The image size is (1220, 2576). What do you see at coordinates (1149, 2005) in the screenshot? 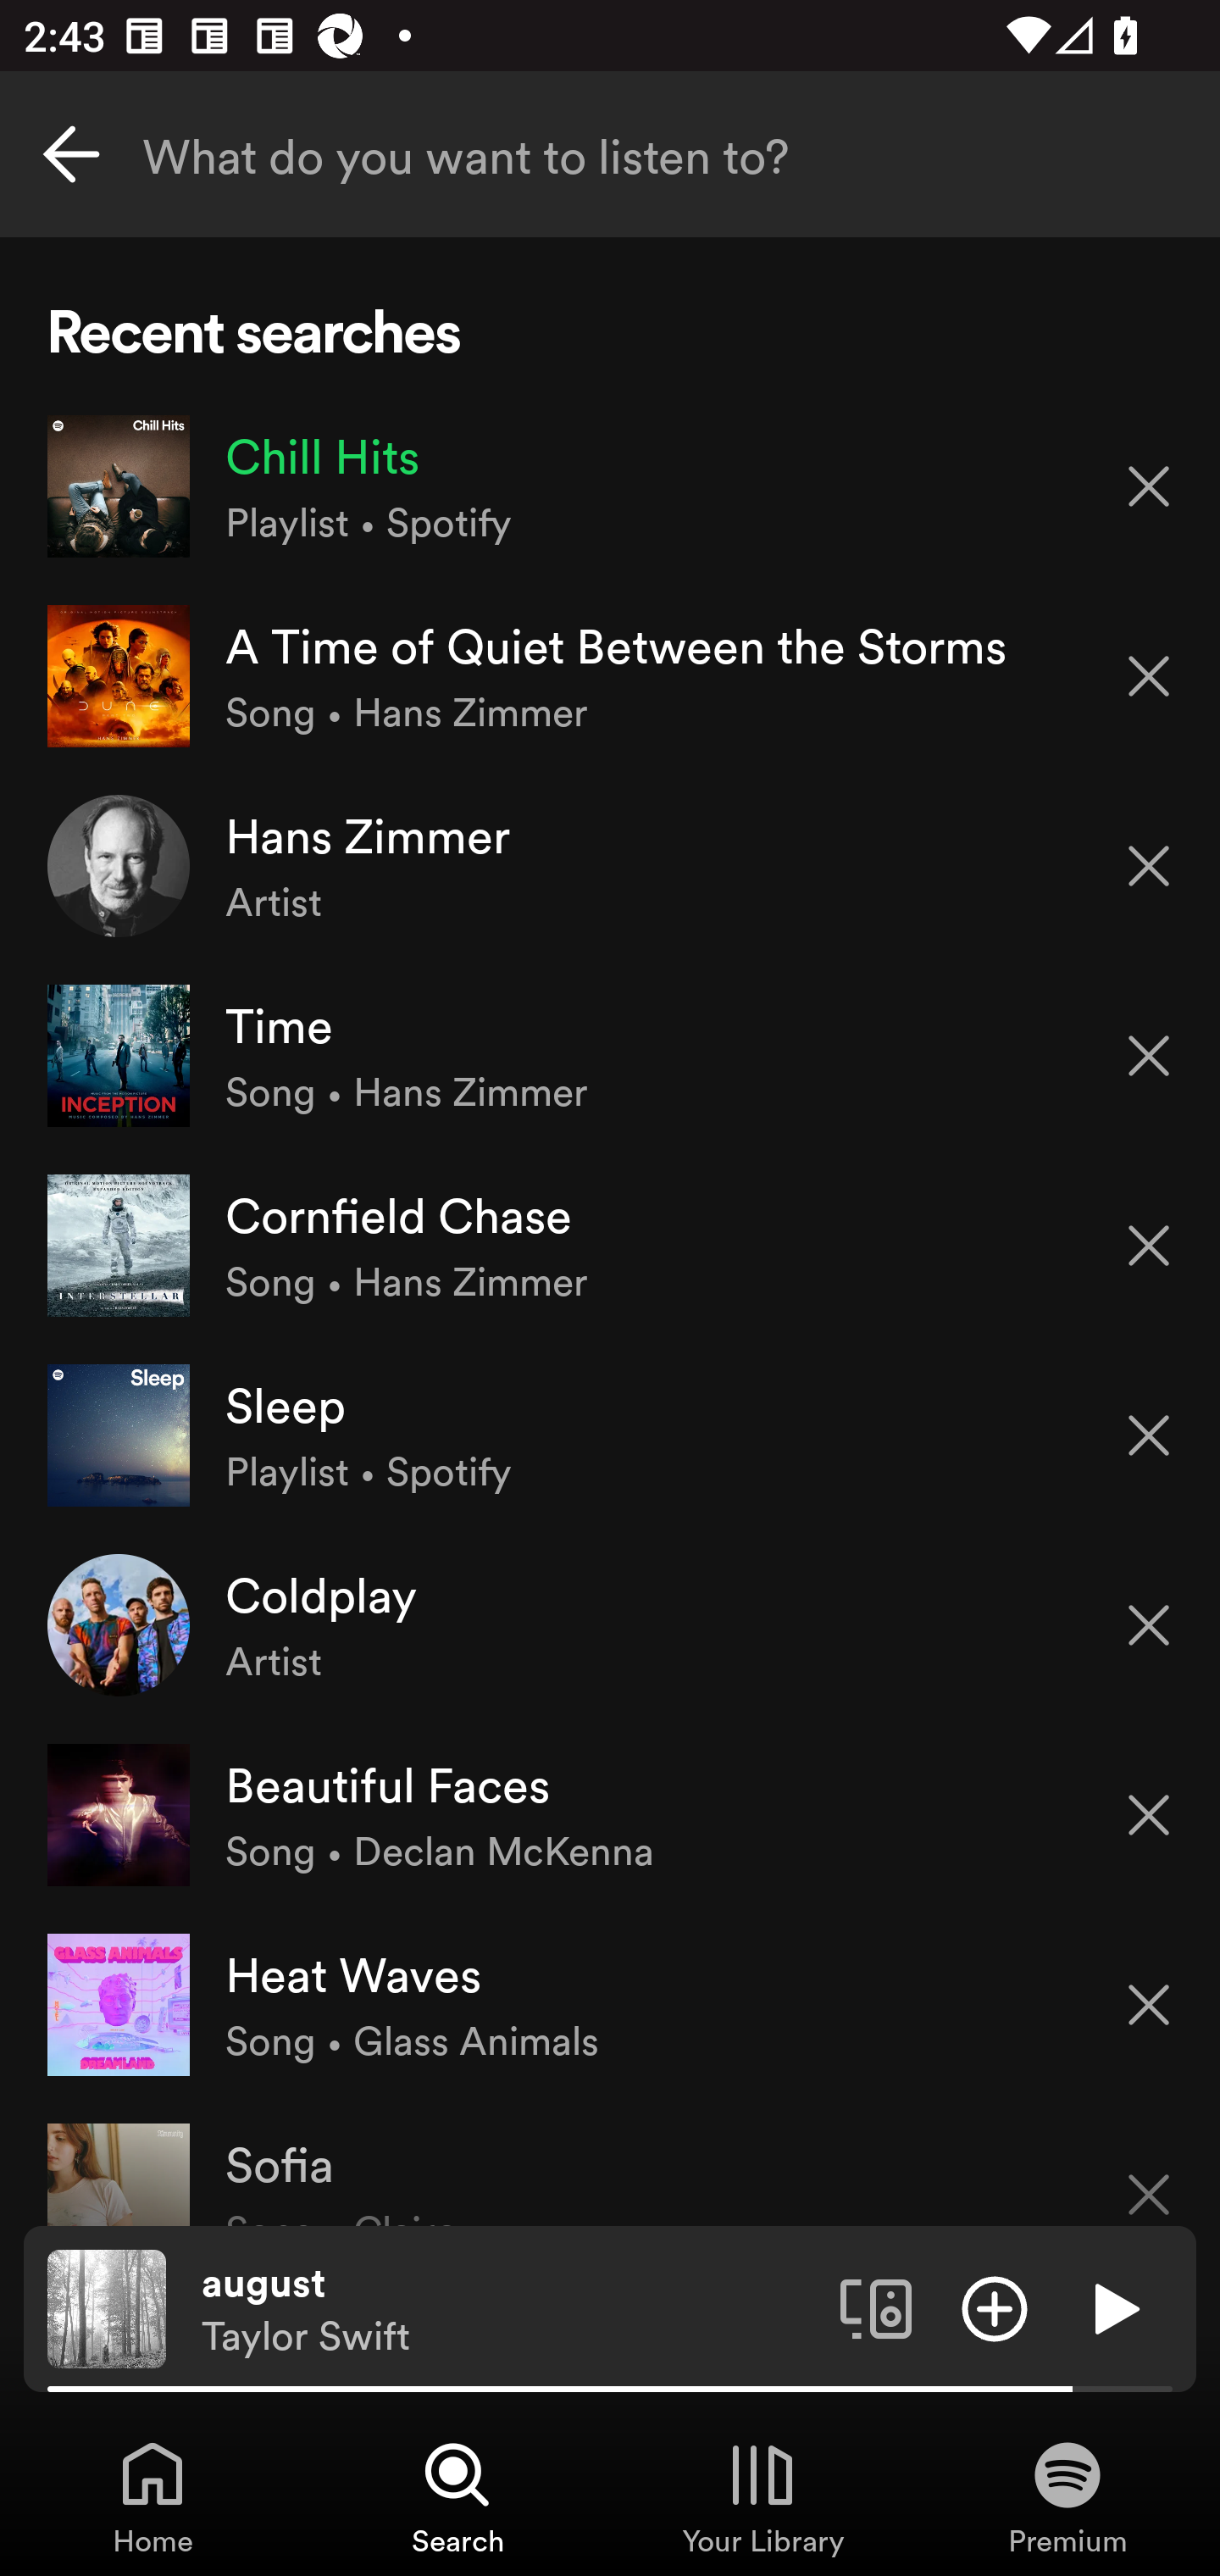
I see `Remove` at bounding box center [1149, 2005].